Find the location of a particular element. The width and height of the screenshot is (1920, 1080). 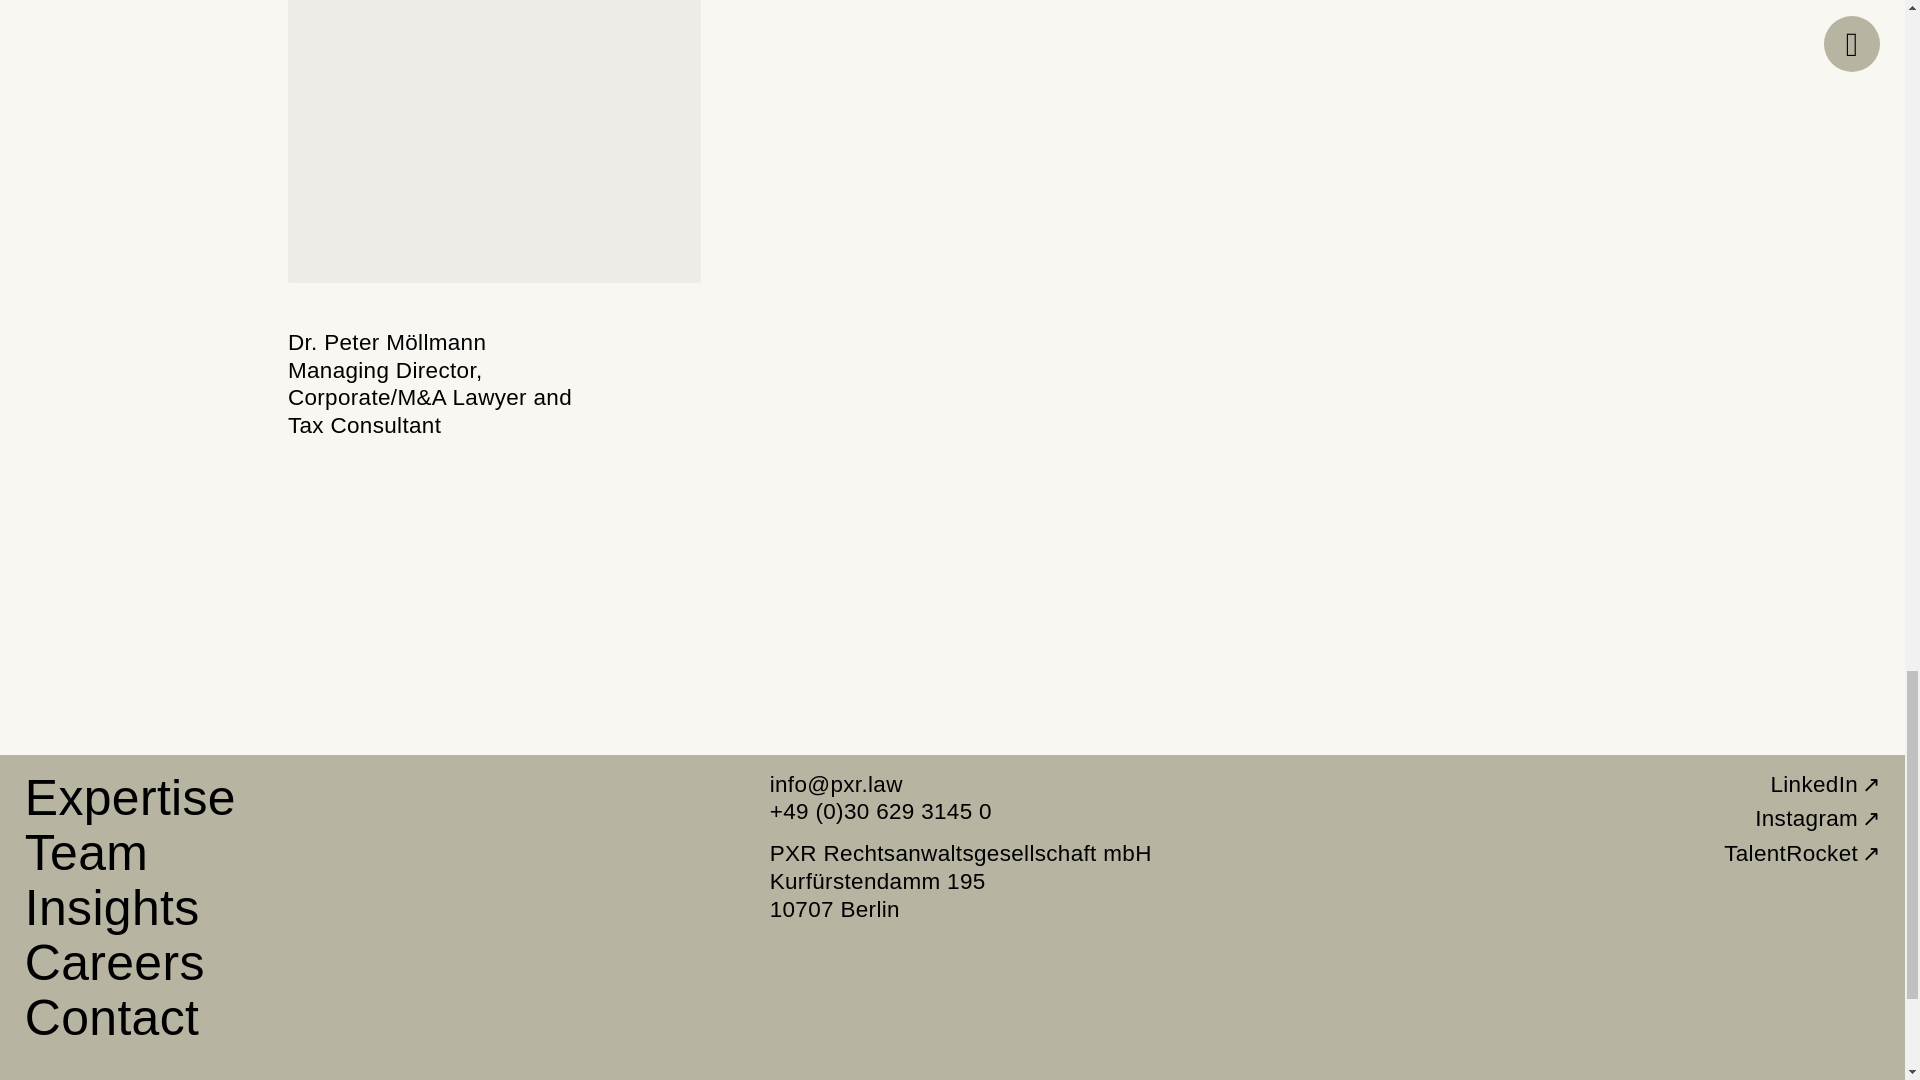

LinkedIn is located at coordinates (1830, 780).